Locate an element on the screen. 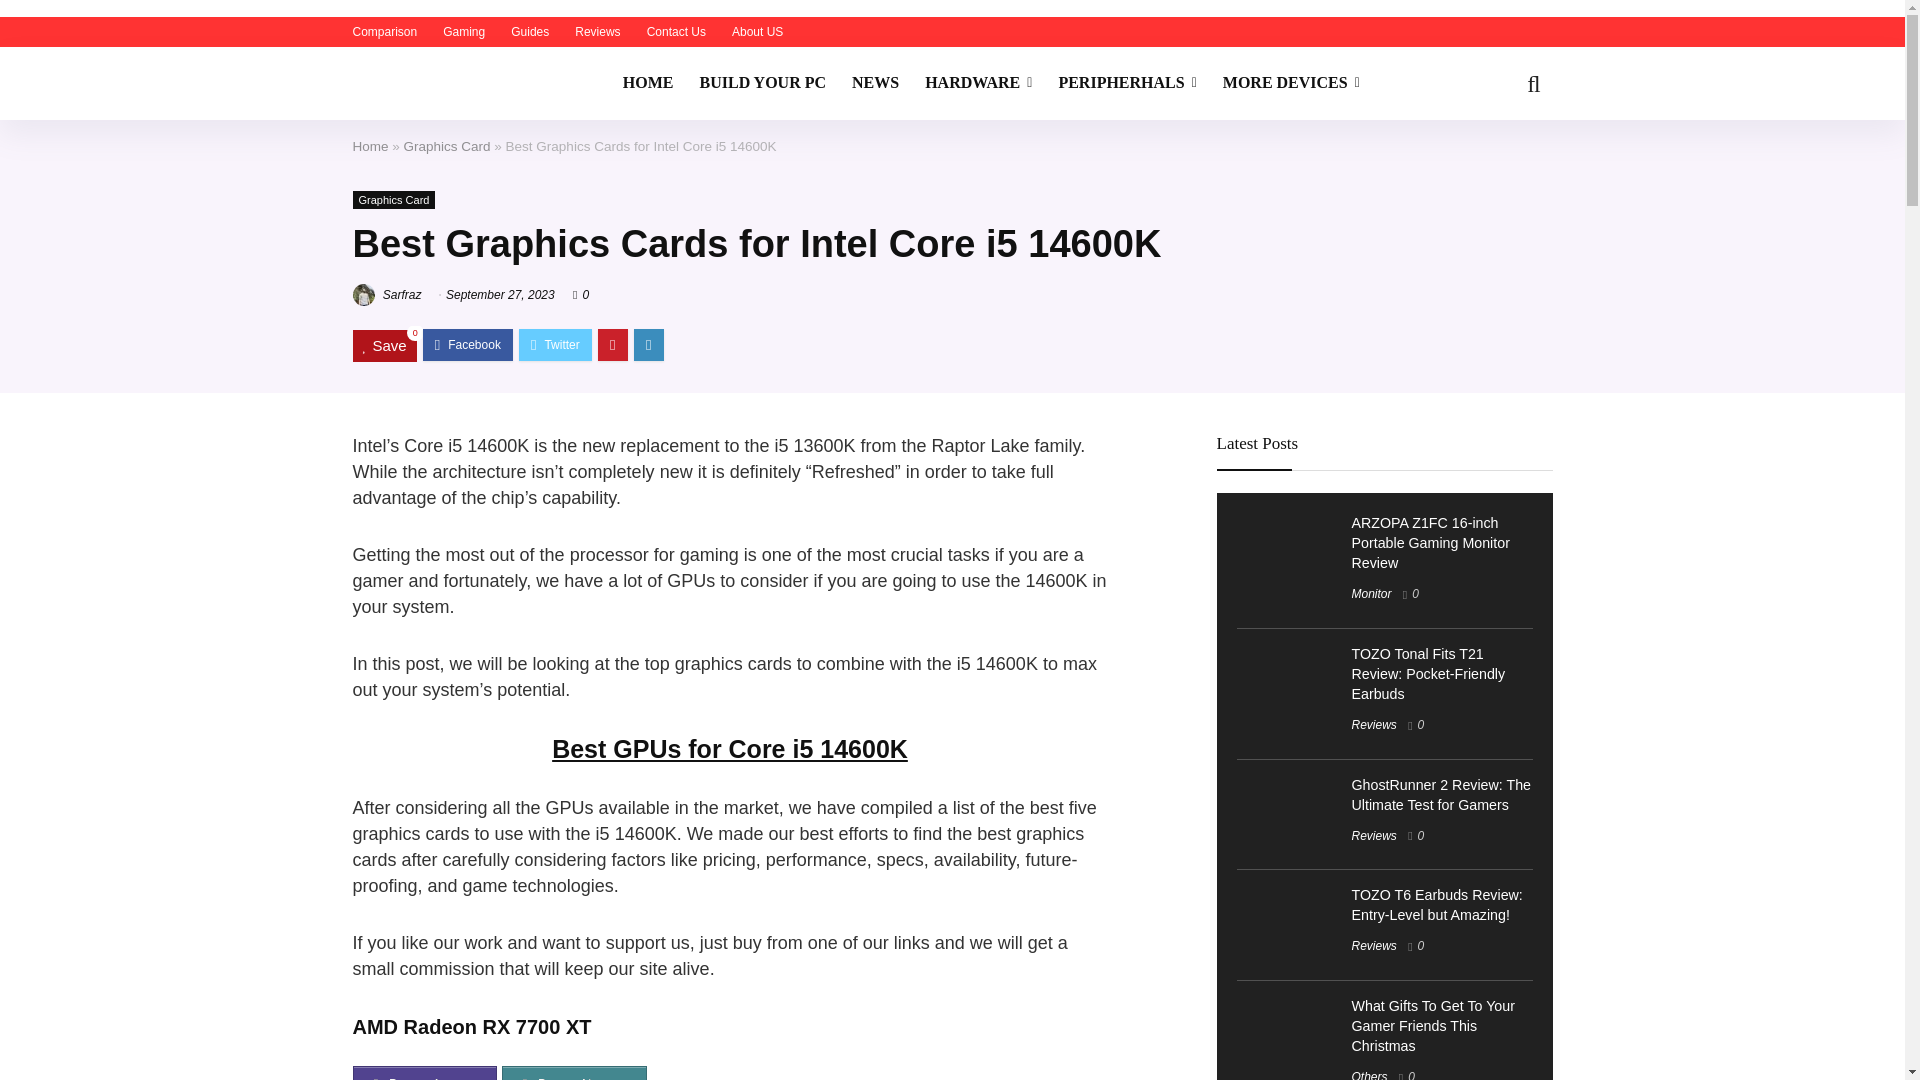 This screenshot has width=1920, height=1080. BUILD YOUR PC is located at coordinates (762, 83).